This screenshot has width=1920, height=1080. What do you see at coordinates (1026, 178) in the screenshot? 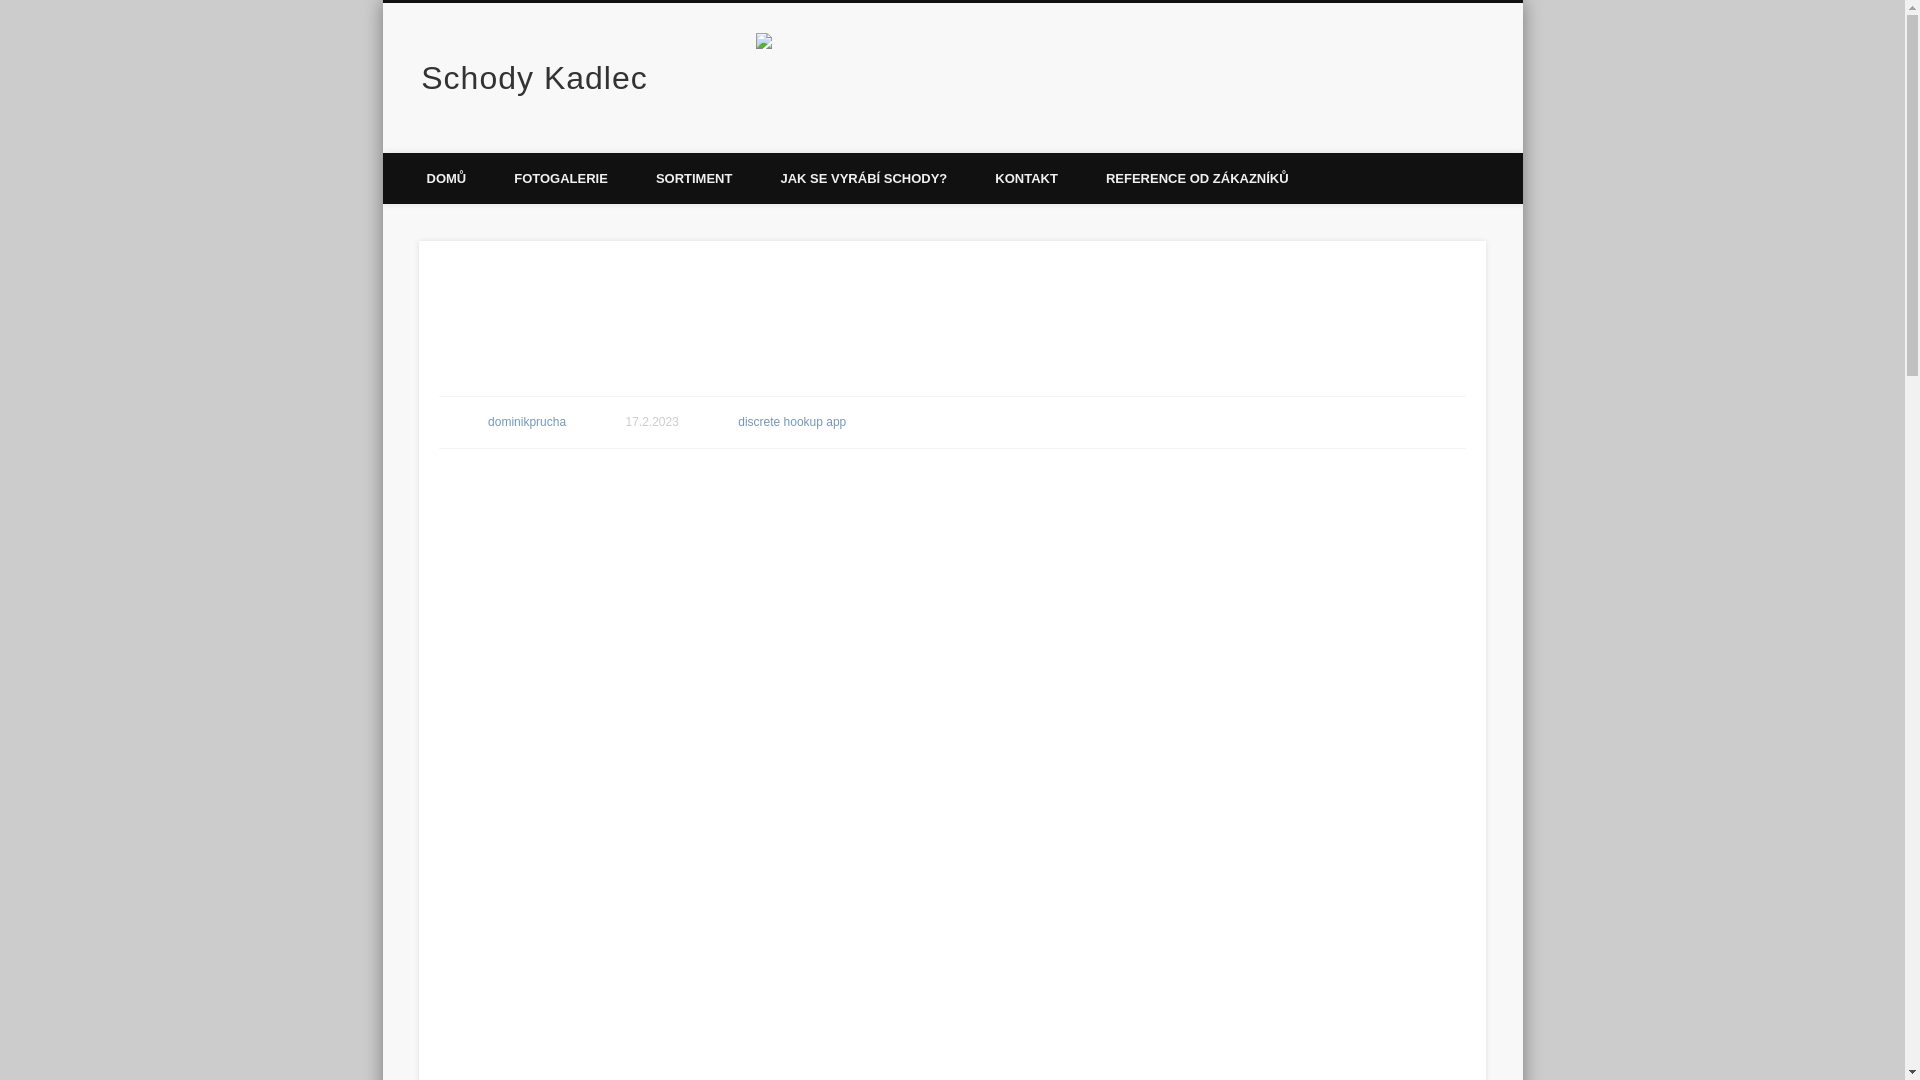
I see `KONTAKT` at bounding box center [1026, 178].